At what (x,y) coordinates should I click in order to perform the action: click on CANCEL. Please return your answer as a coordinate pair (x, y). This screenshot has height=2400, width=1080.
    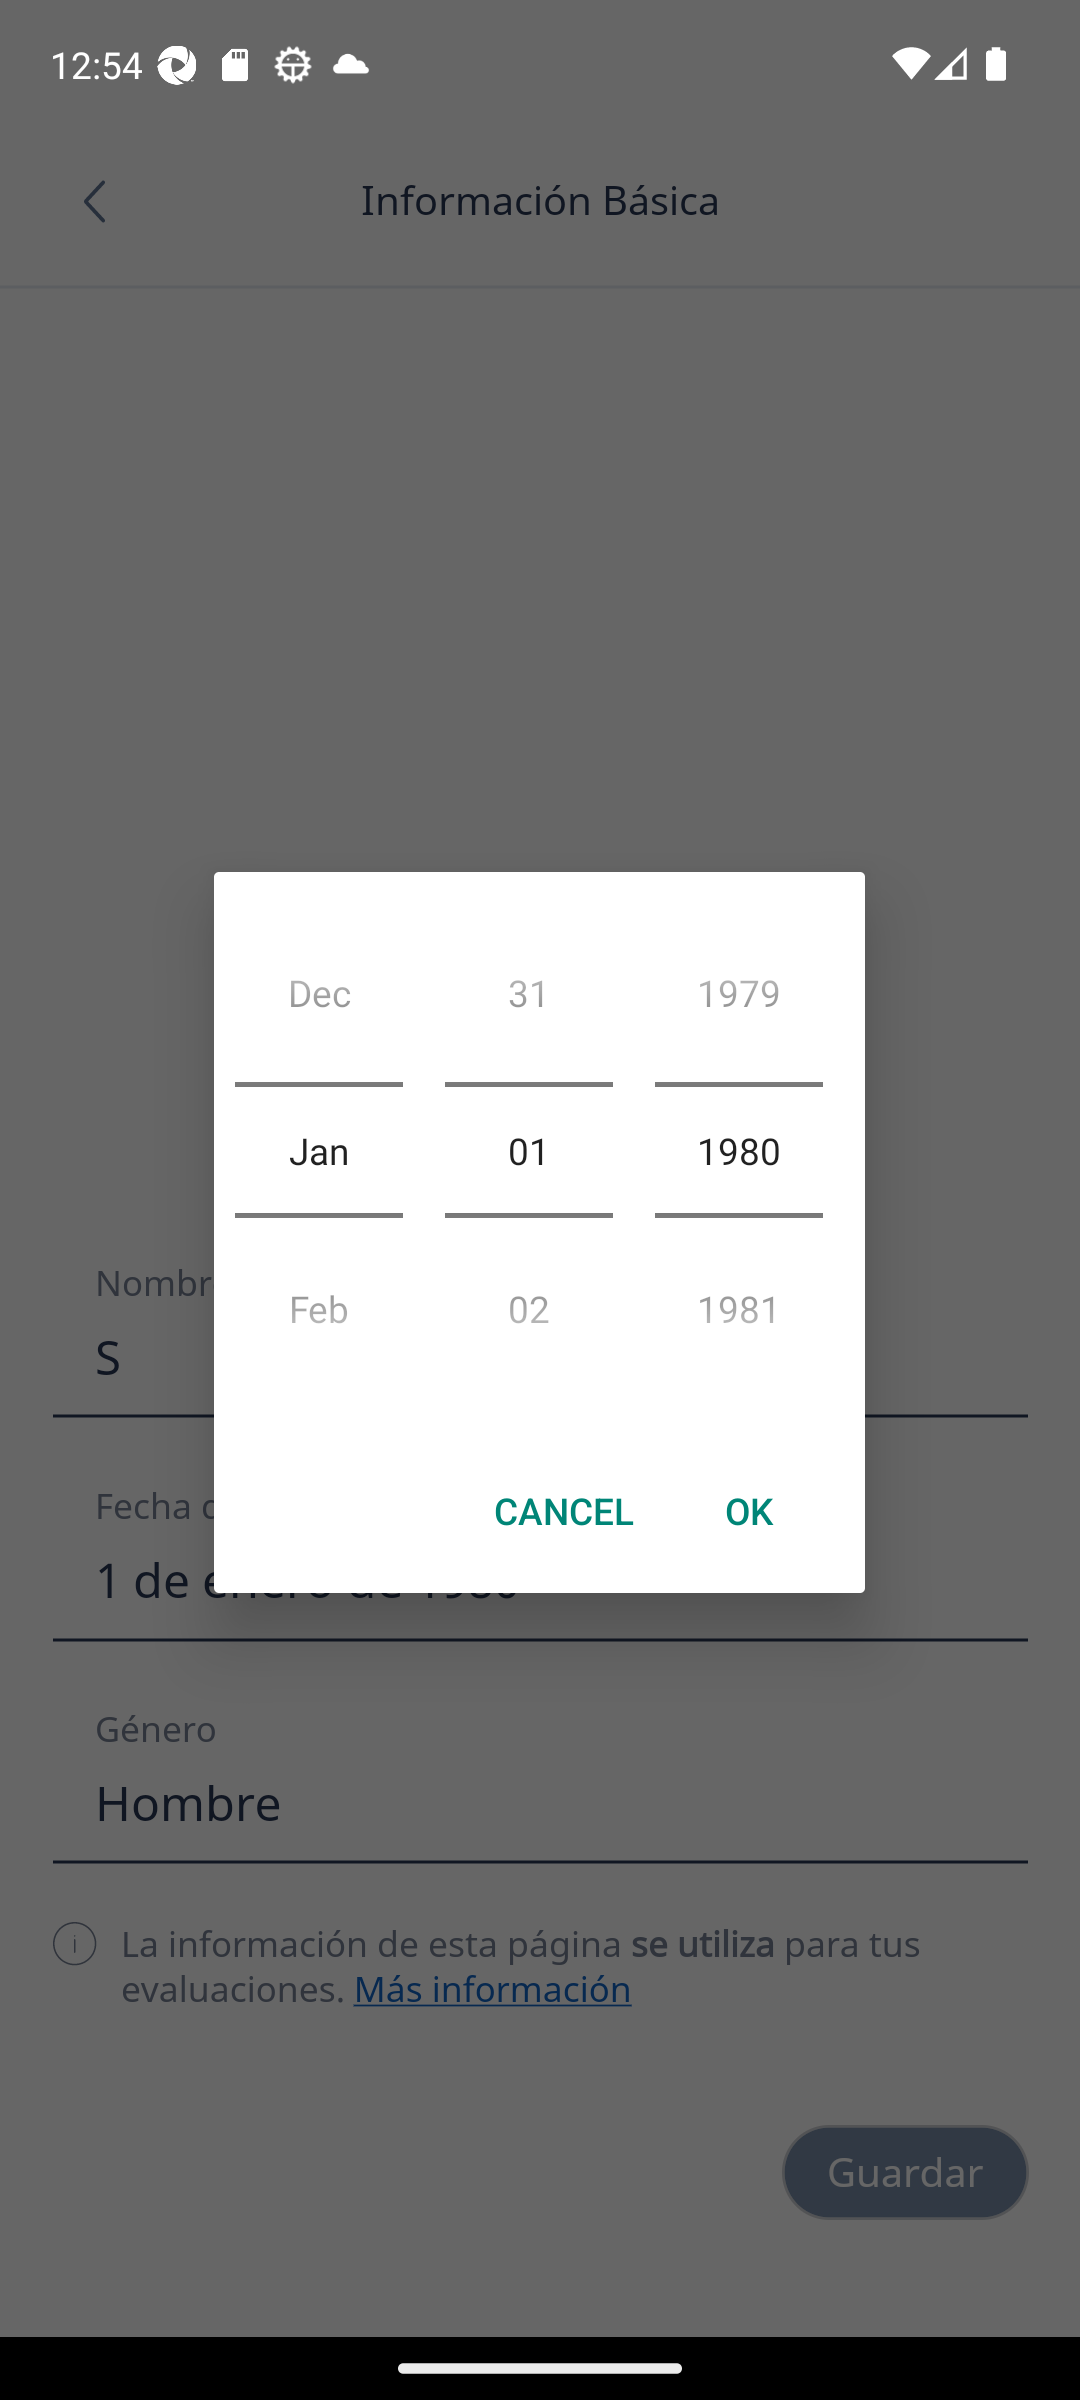
    Looking at the image, I should click on (564, 1510).